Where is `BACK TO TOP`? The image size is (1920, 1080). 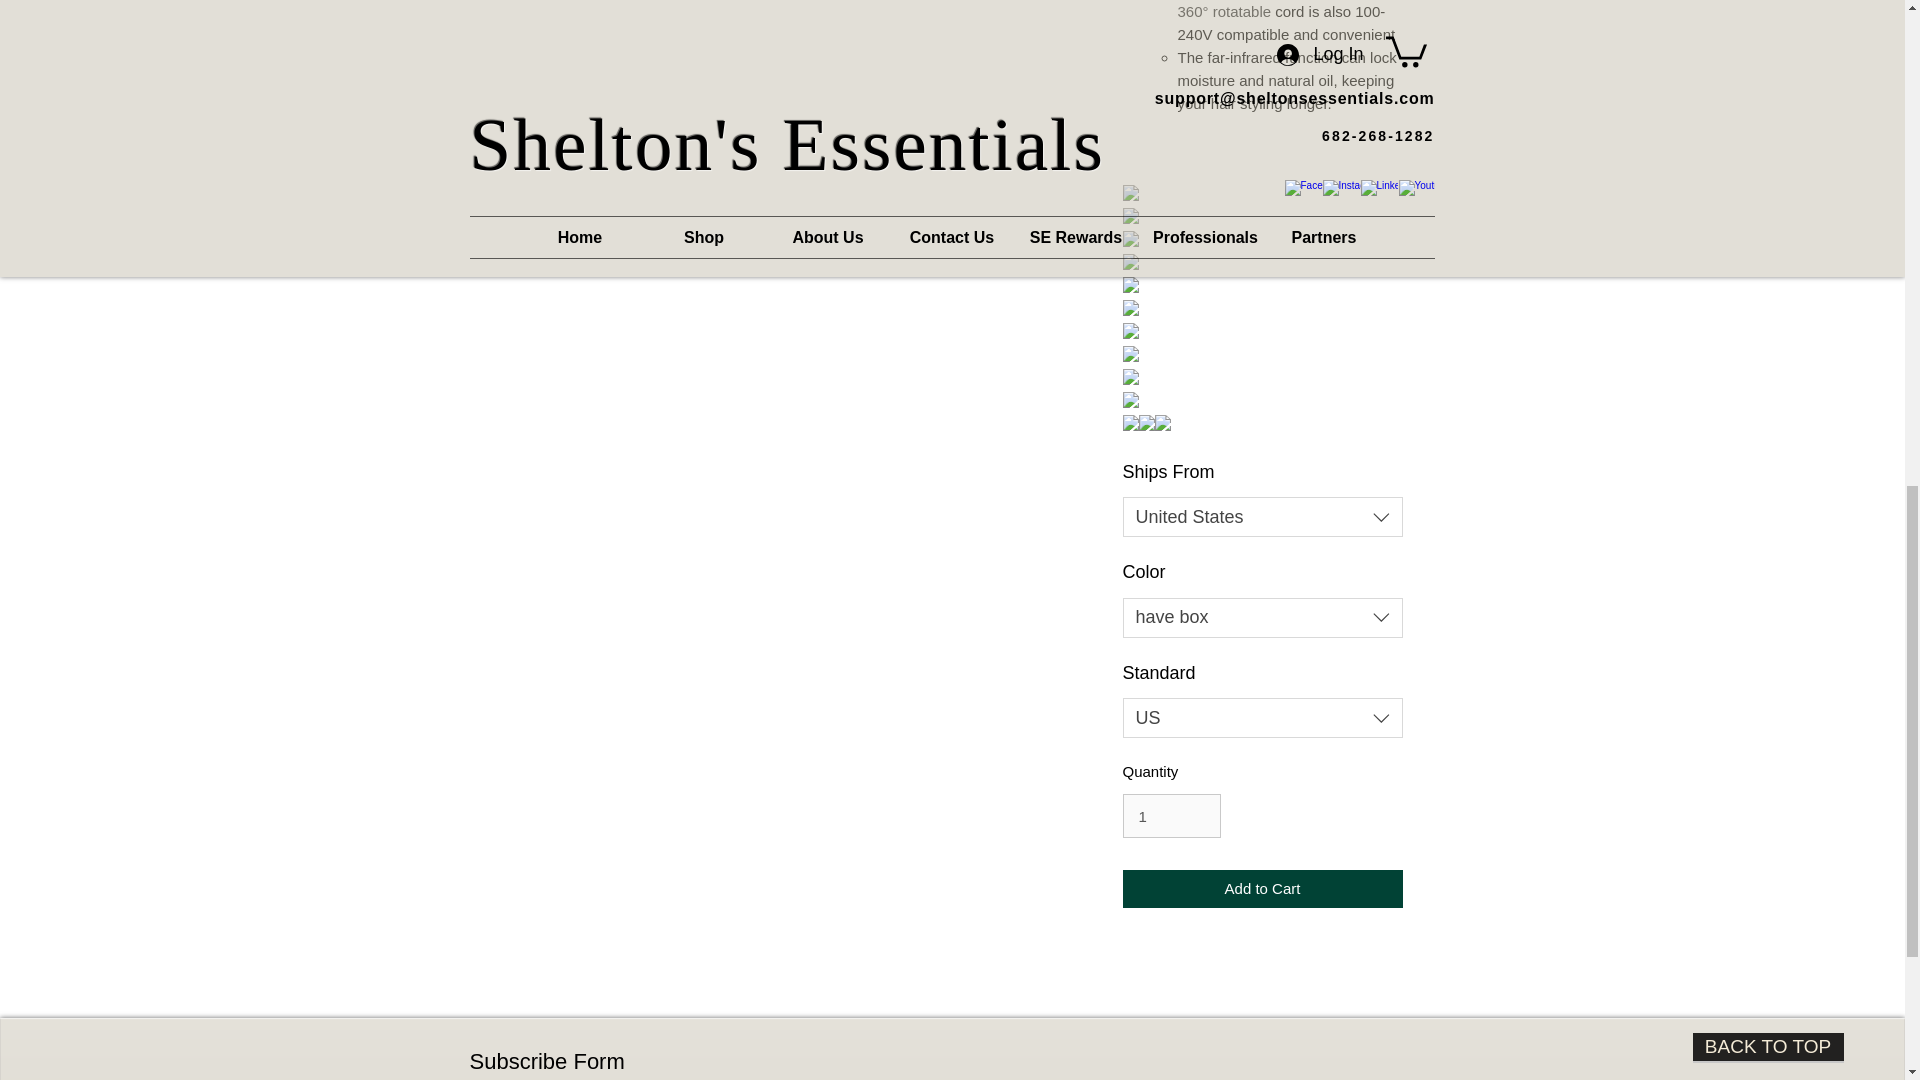
BACK TO TOP is located at coordinates (1767, 1047).